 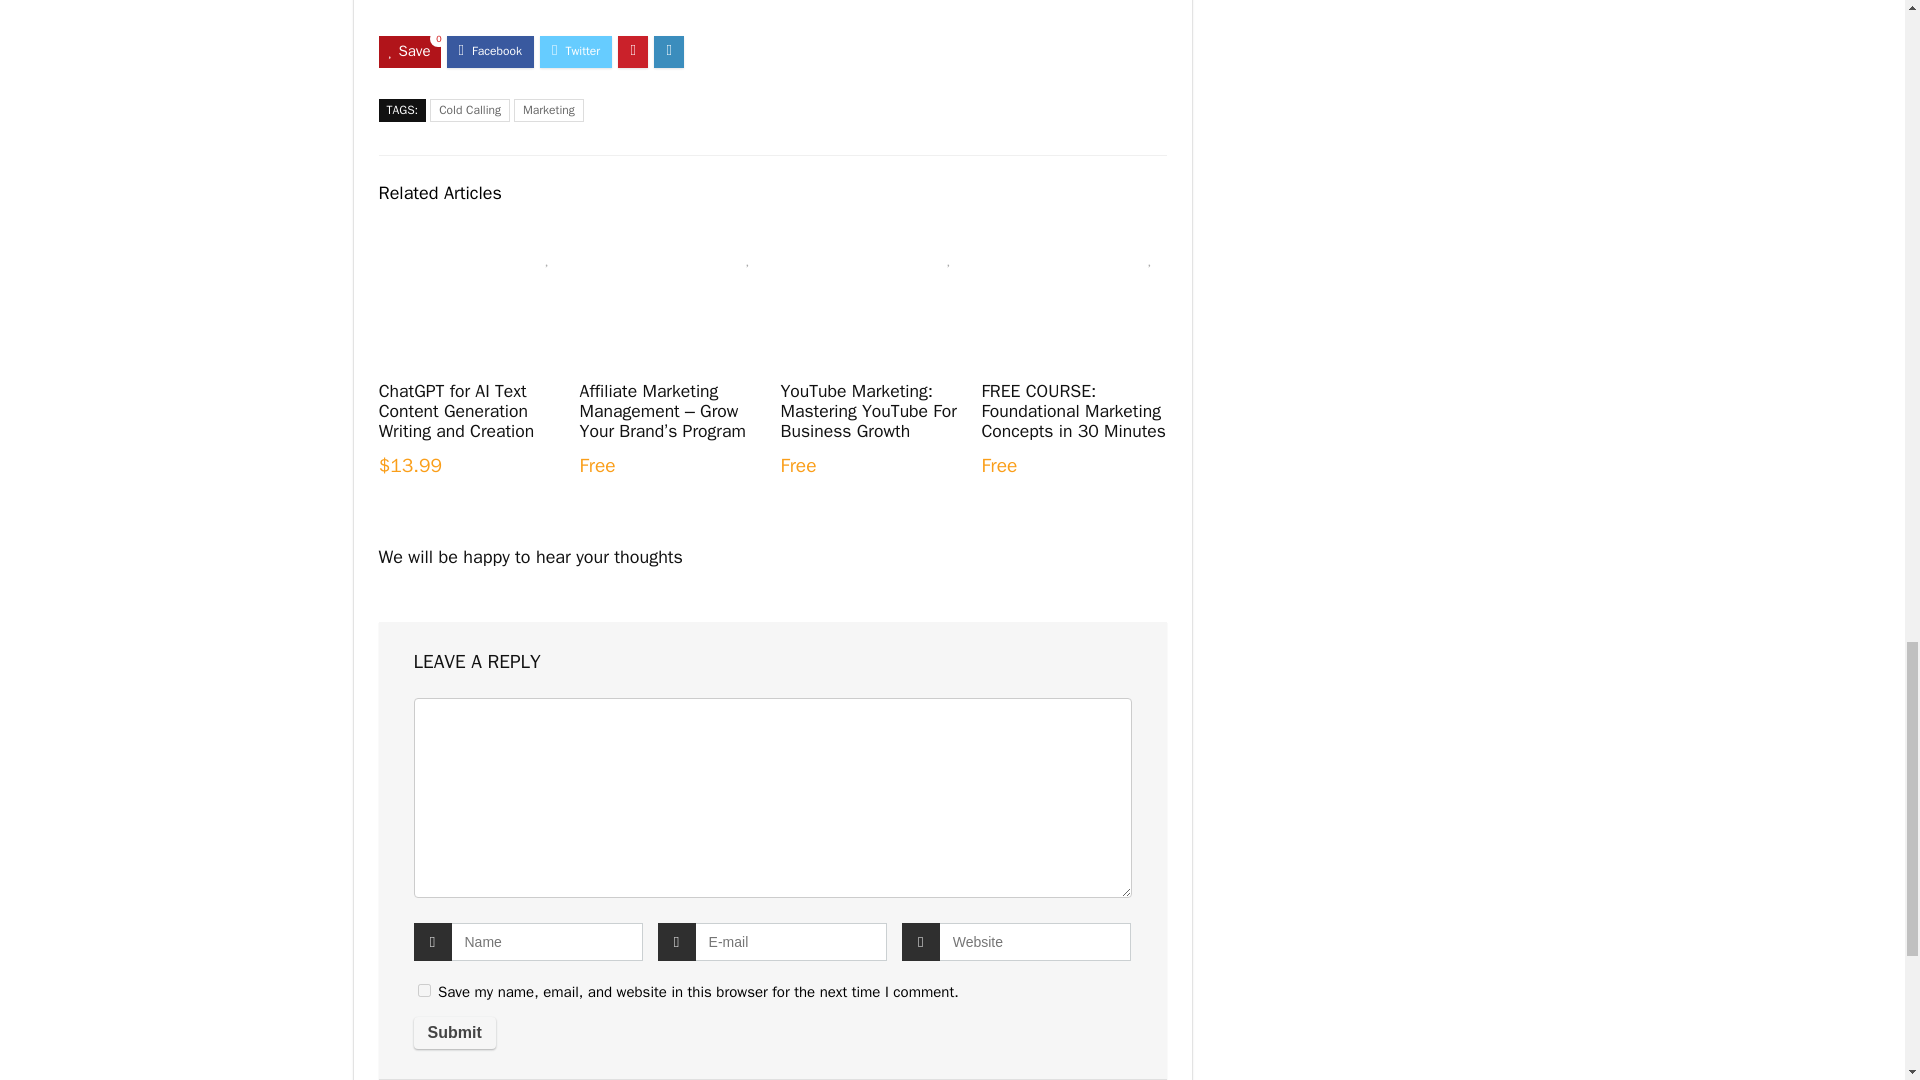 What do you see at coordinates (868, 410) in the screenshot?
I see `YouTube Marketing: Mastering YouTube For Business Growth` at bounding box center [868, 410].